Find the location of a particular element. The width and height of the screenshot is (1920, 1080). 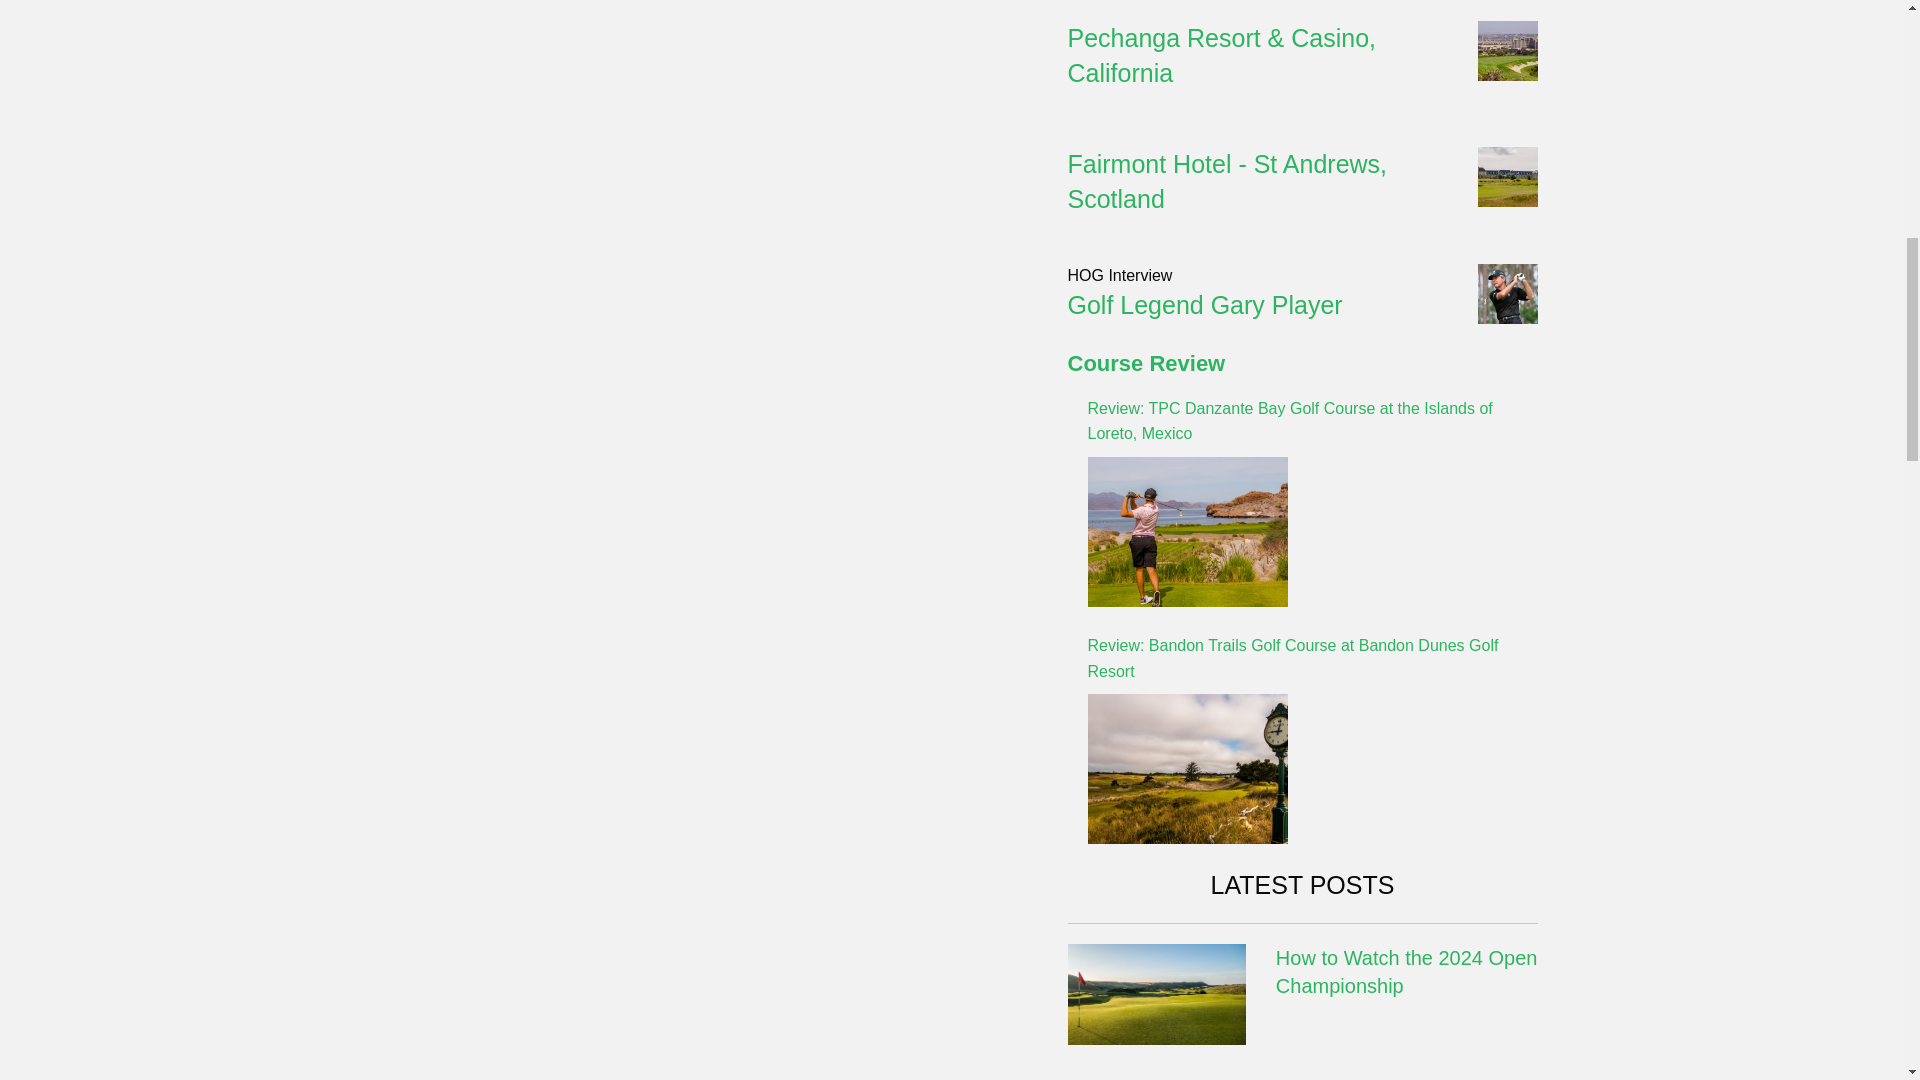

Gary Player Interview is located at coordinates (1204, 304).